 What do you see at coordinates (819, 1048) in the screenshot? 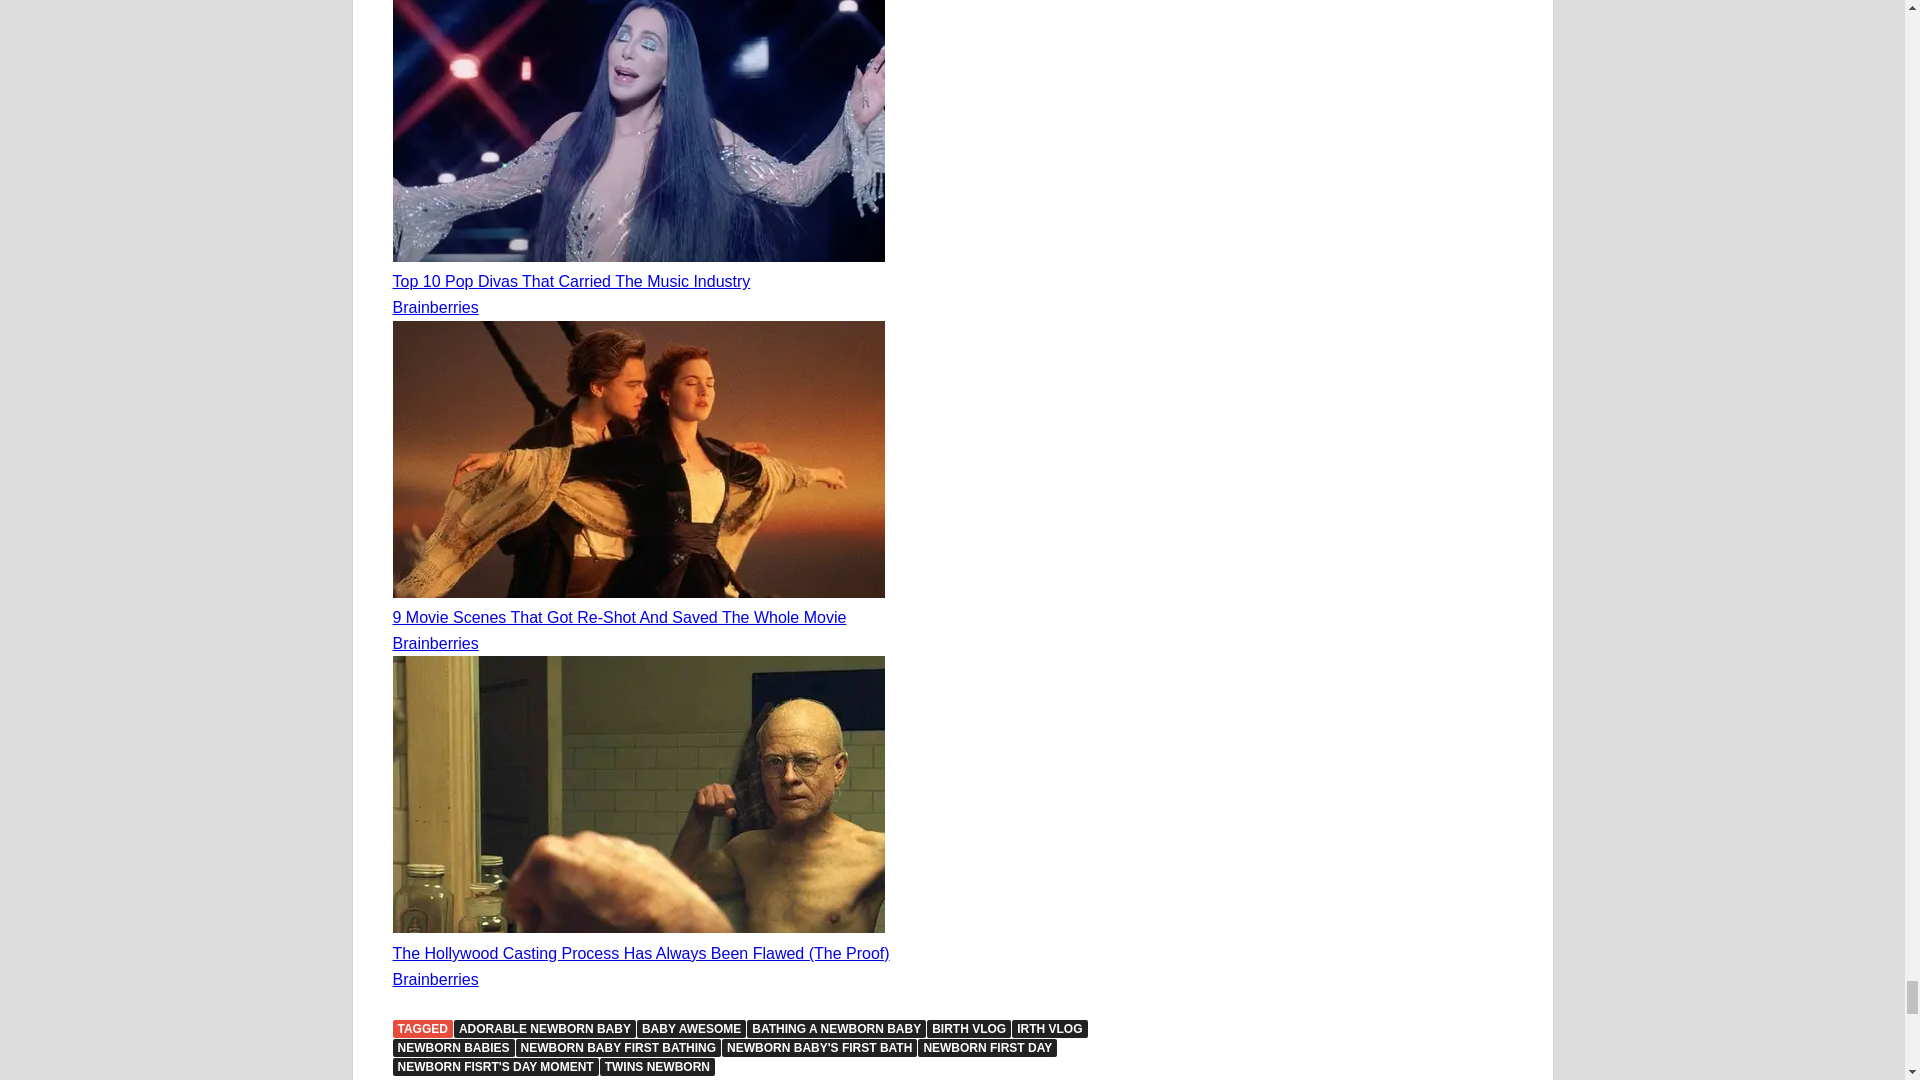
I see `NEWBORN BABY'S FIRST BATH` at bounding box center [819, 1048].